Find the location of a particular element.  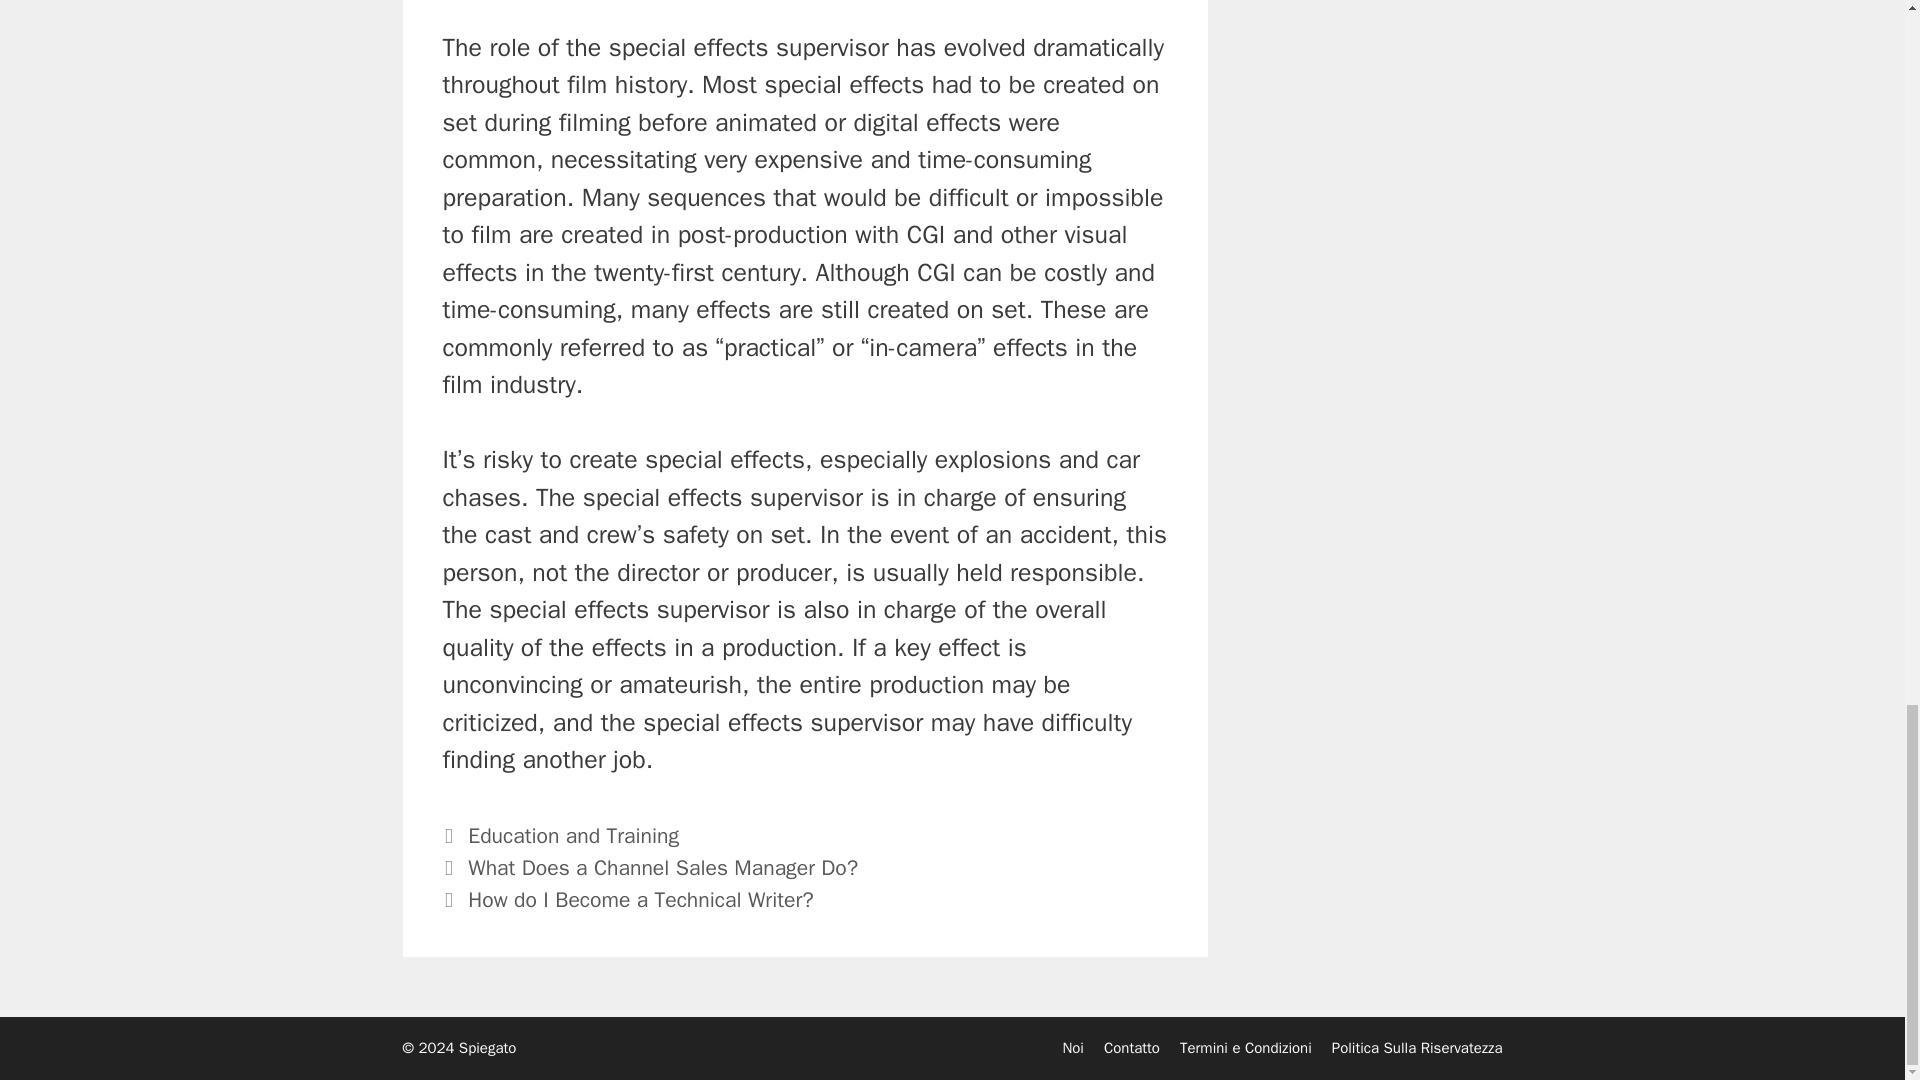

Politica Sulla Riservatezza is located at coordinates (1418, 1048).